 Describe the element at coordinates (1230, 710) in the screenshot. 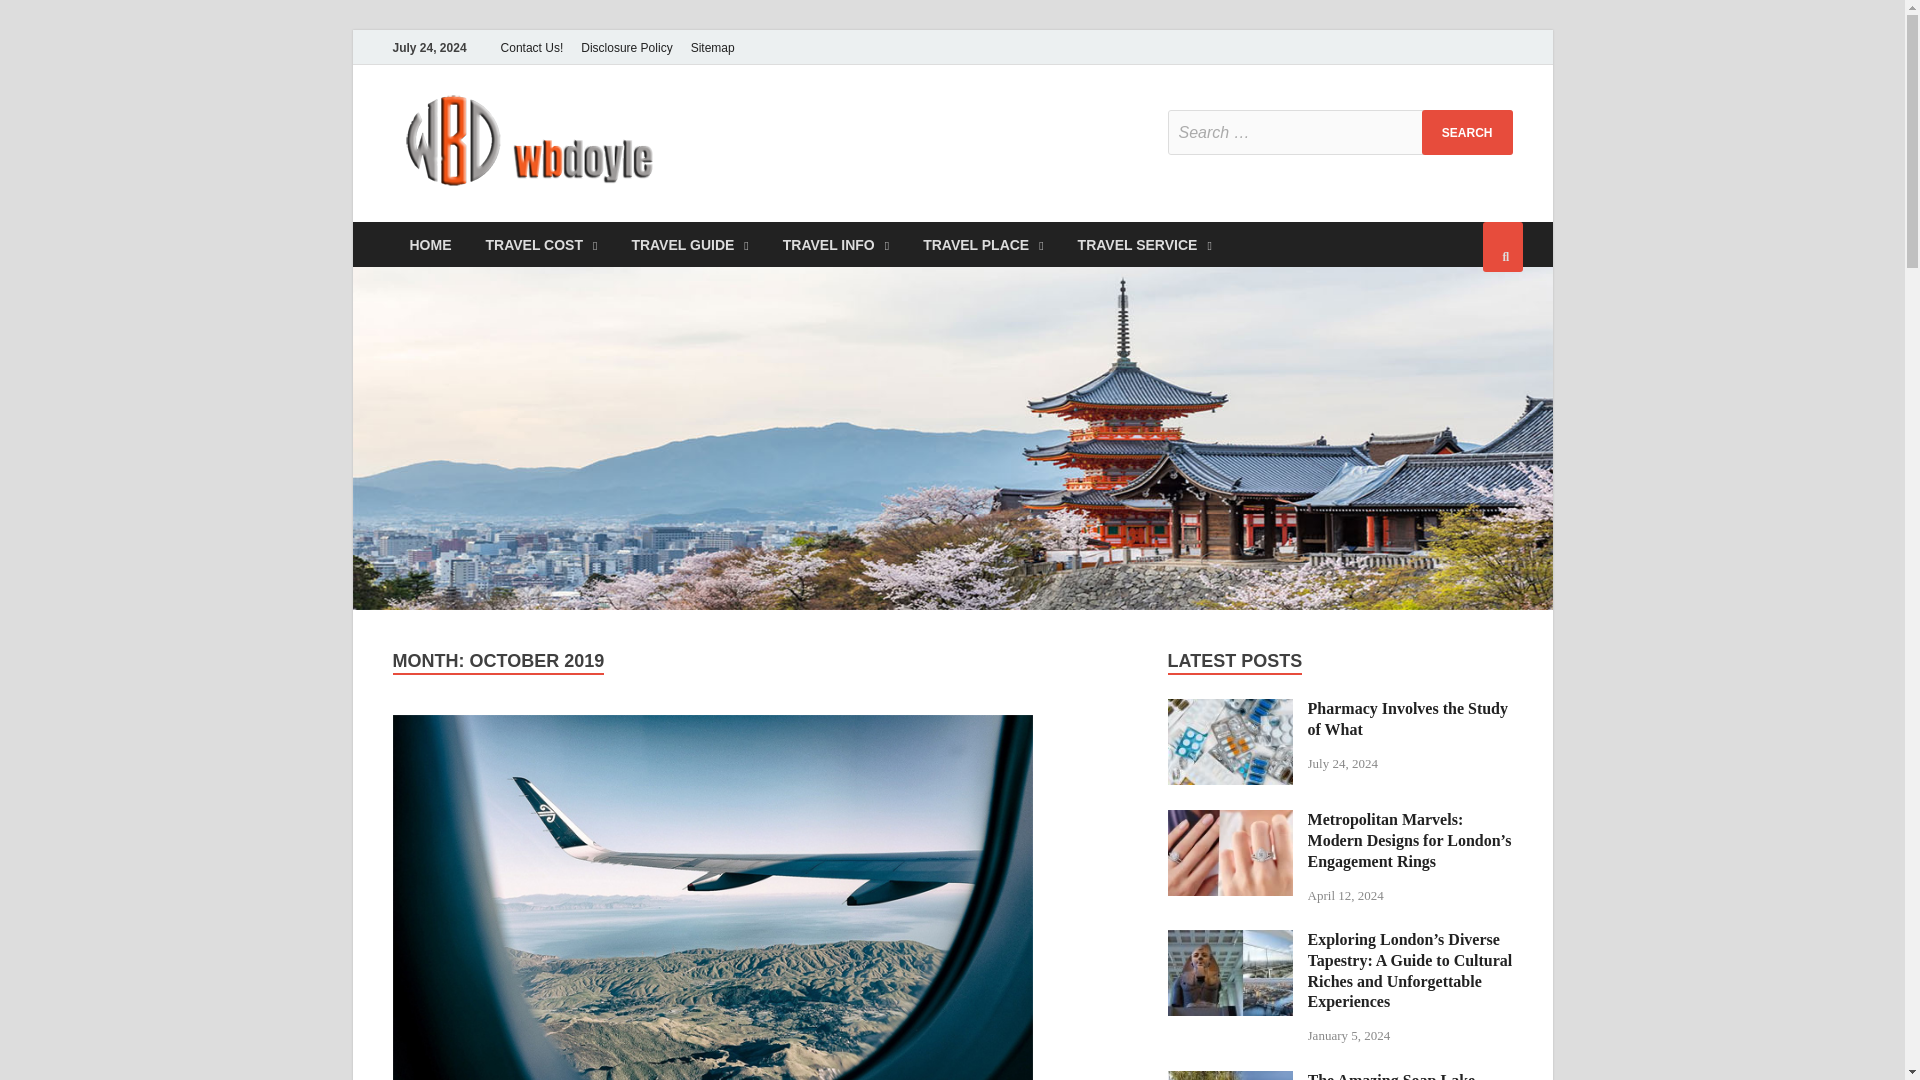

I see `Pharmacy Involves the Study of What` at that location.